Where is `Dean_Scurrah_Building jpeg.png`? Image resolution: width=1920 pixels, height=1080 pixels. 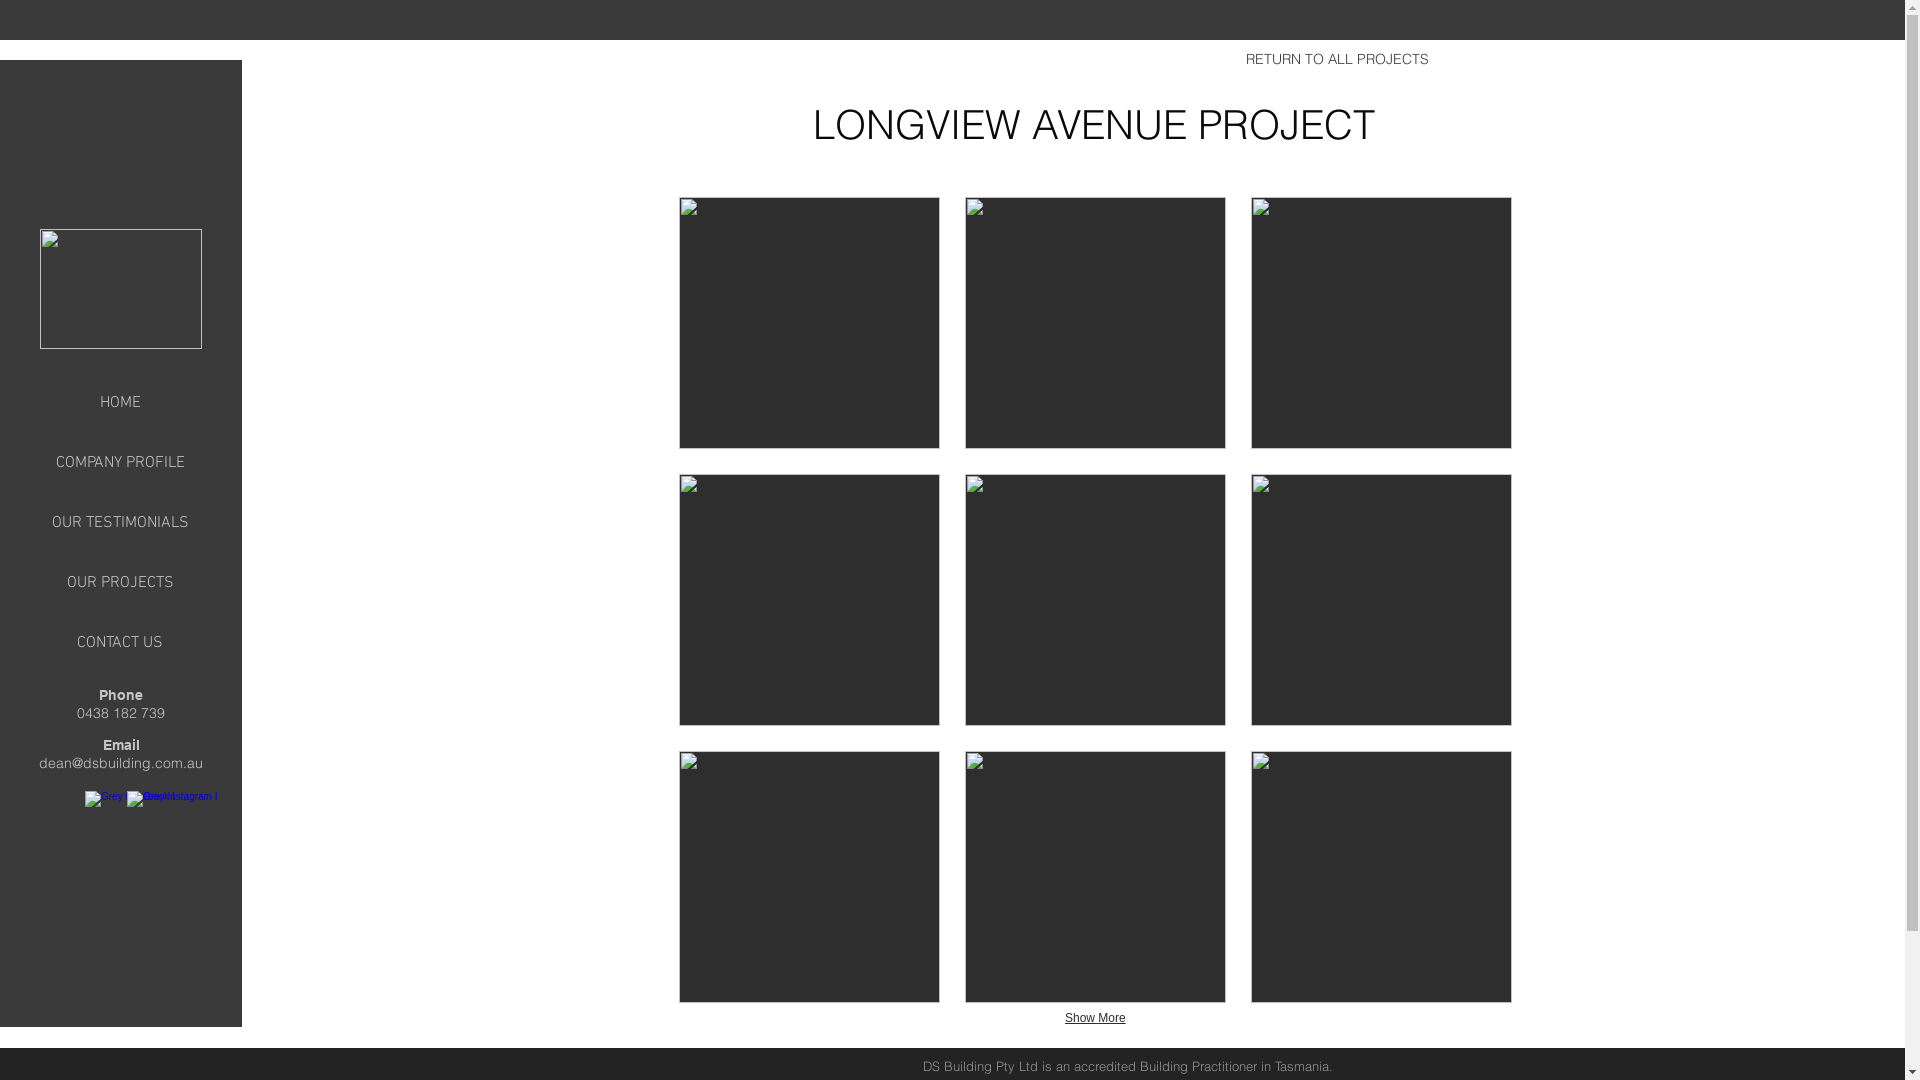 Dean_Scurrah_Building jpeg.png is located at coordinates (121, 288).